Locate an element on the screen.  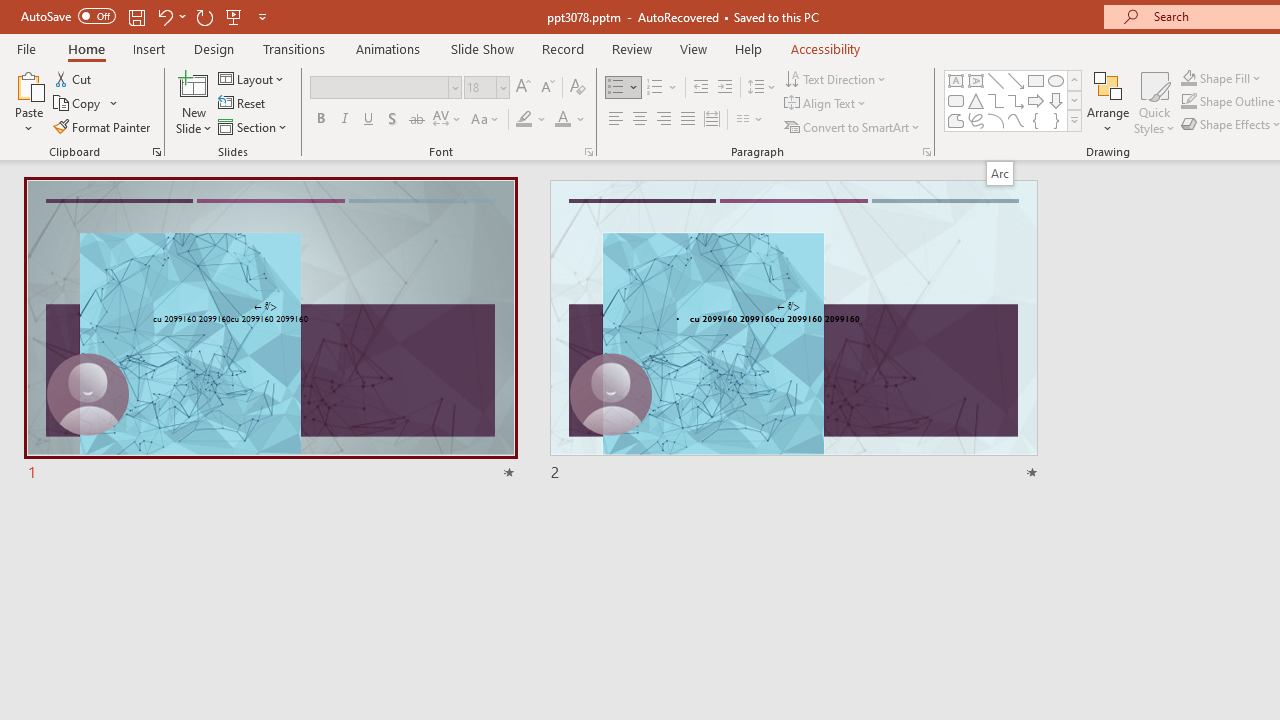
Character Spacing is located at coordinates (448, 120).